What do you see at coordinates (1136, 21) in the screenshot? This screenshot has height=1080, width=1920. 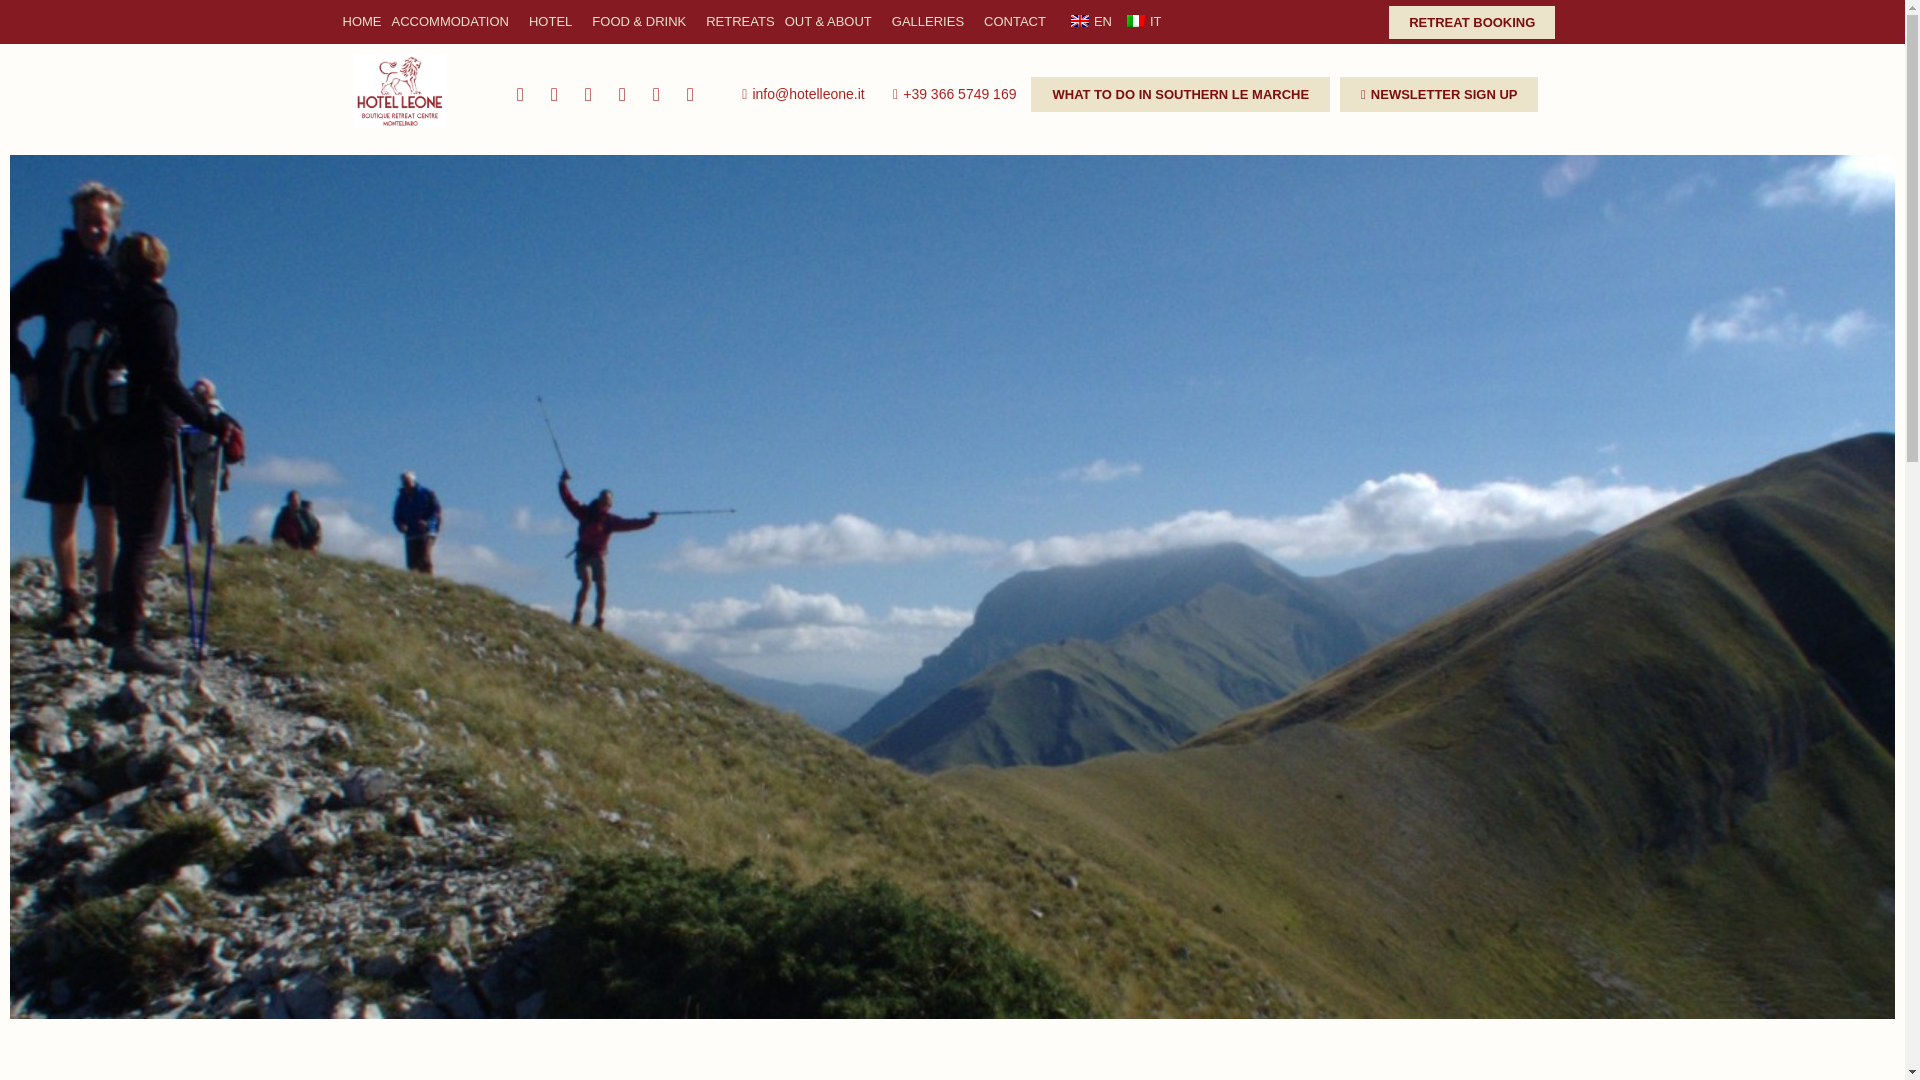 I see `Italian` at bounding box center [1136, 21].